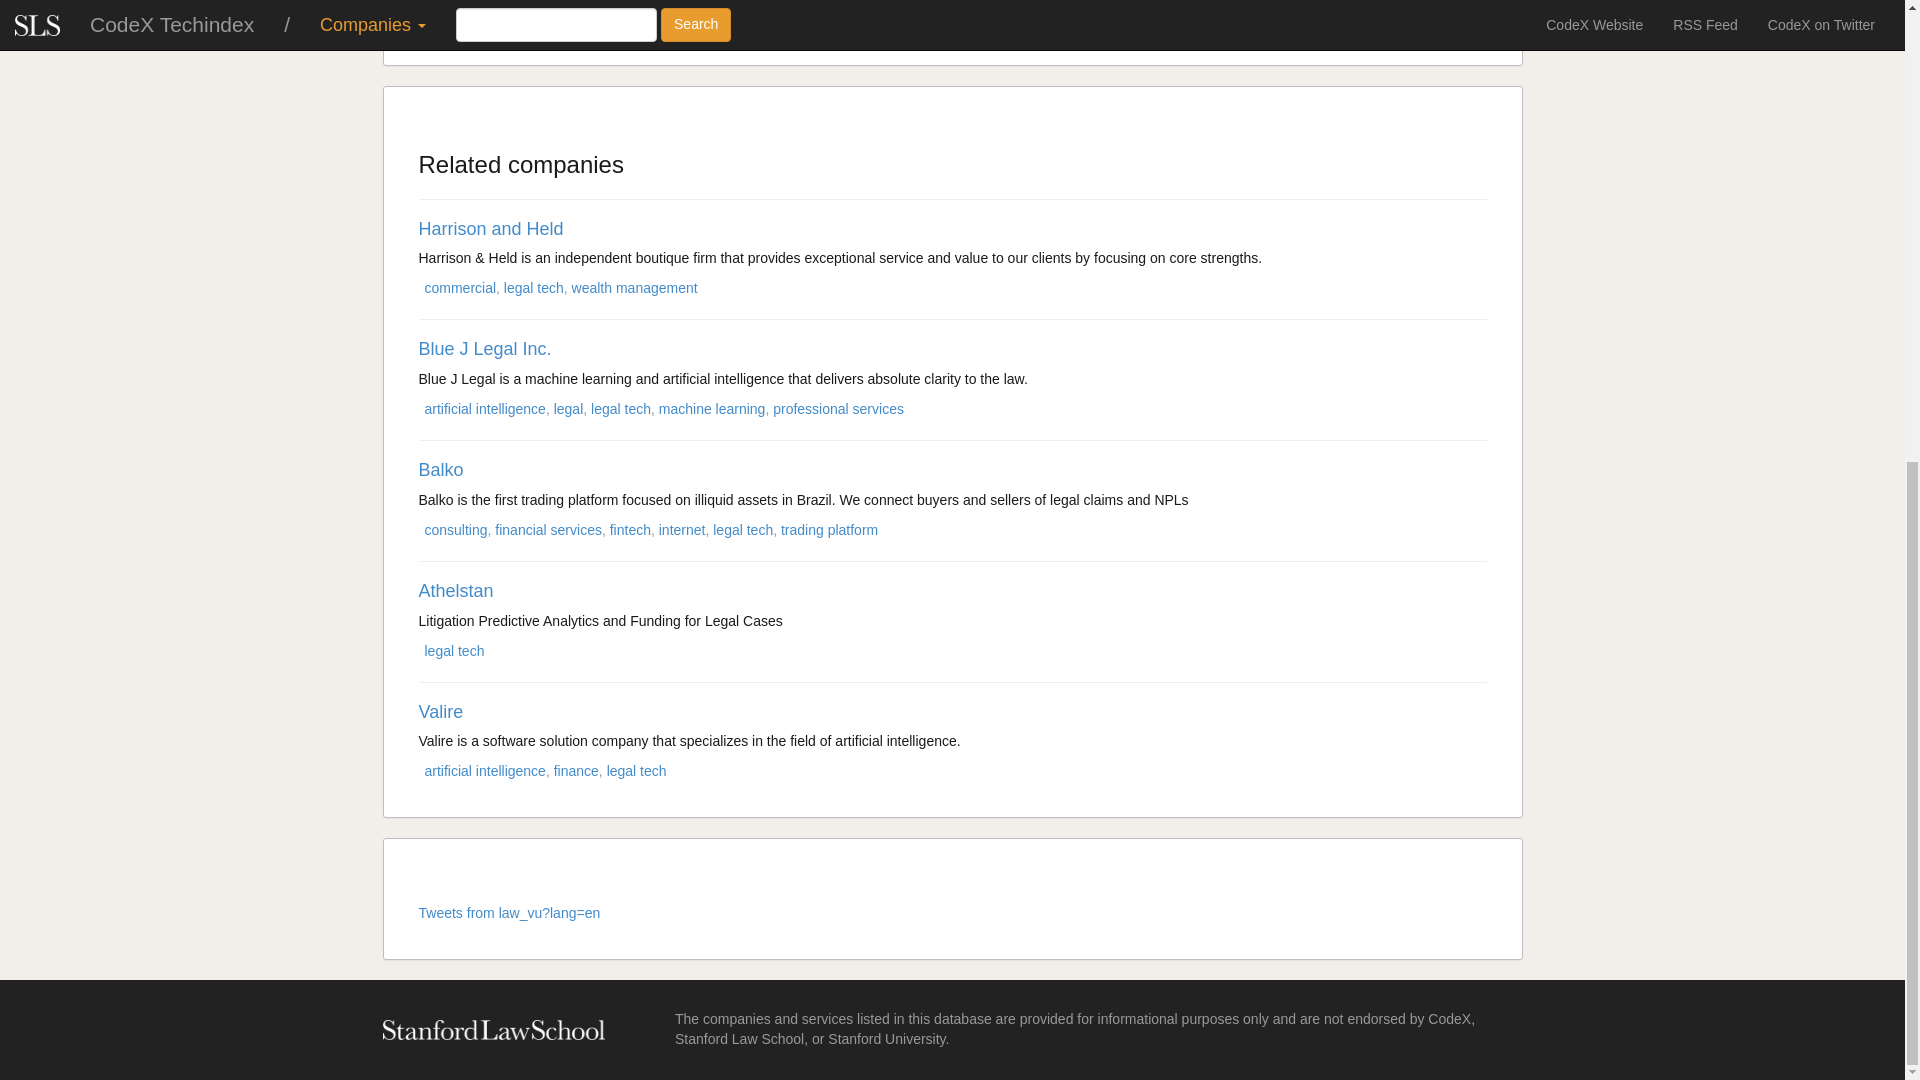 This screenshot has height=1080, width=1920. Describe the element at coordinates (456, 529) in the screenshot. I see `consulting` at that location.